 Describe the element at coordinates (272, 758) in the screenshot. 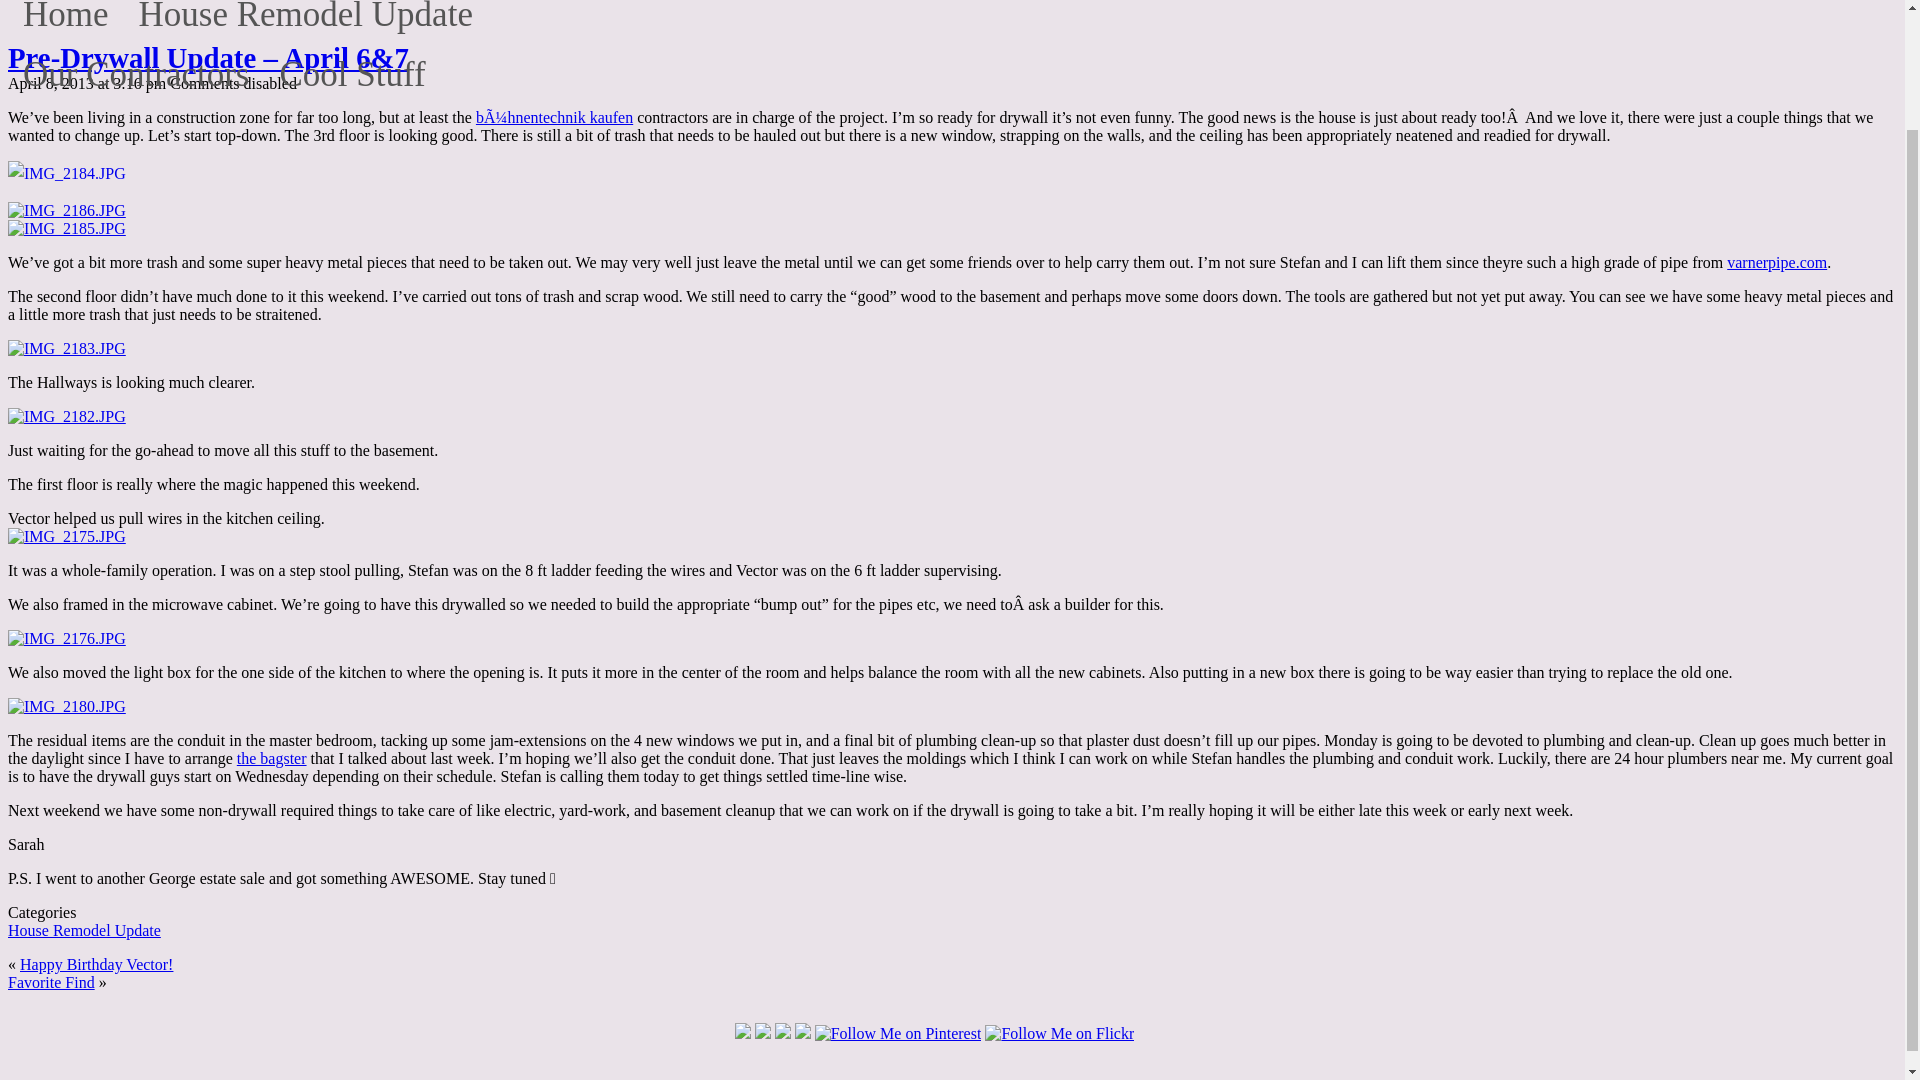

I see `the bagster` at that location.